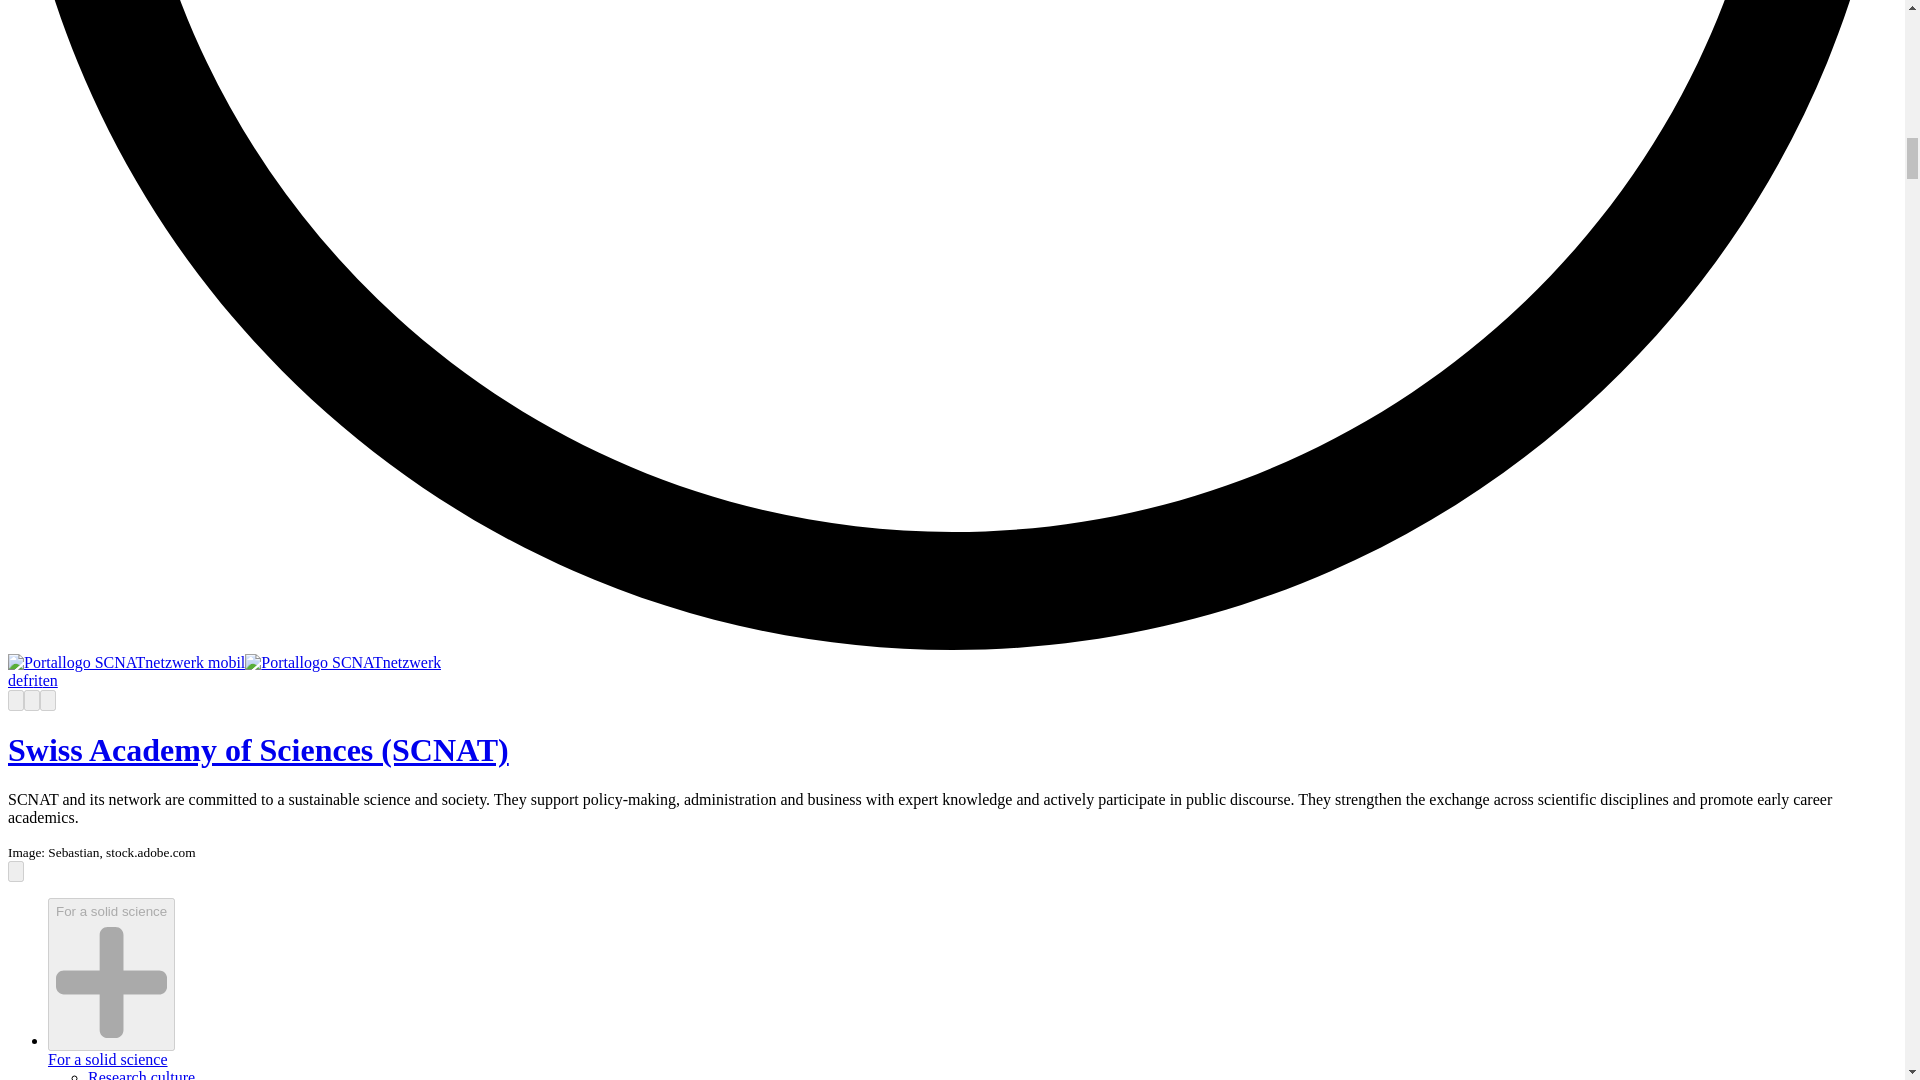 The image size is (1920, 1080). Describe the element at coordinates (32, 700) in the screenshot. I see `Search` at that location.